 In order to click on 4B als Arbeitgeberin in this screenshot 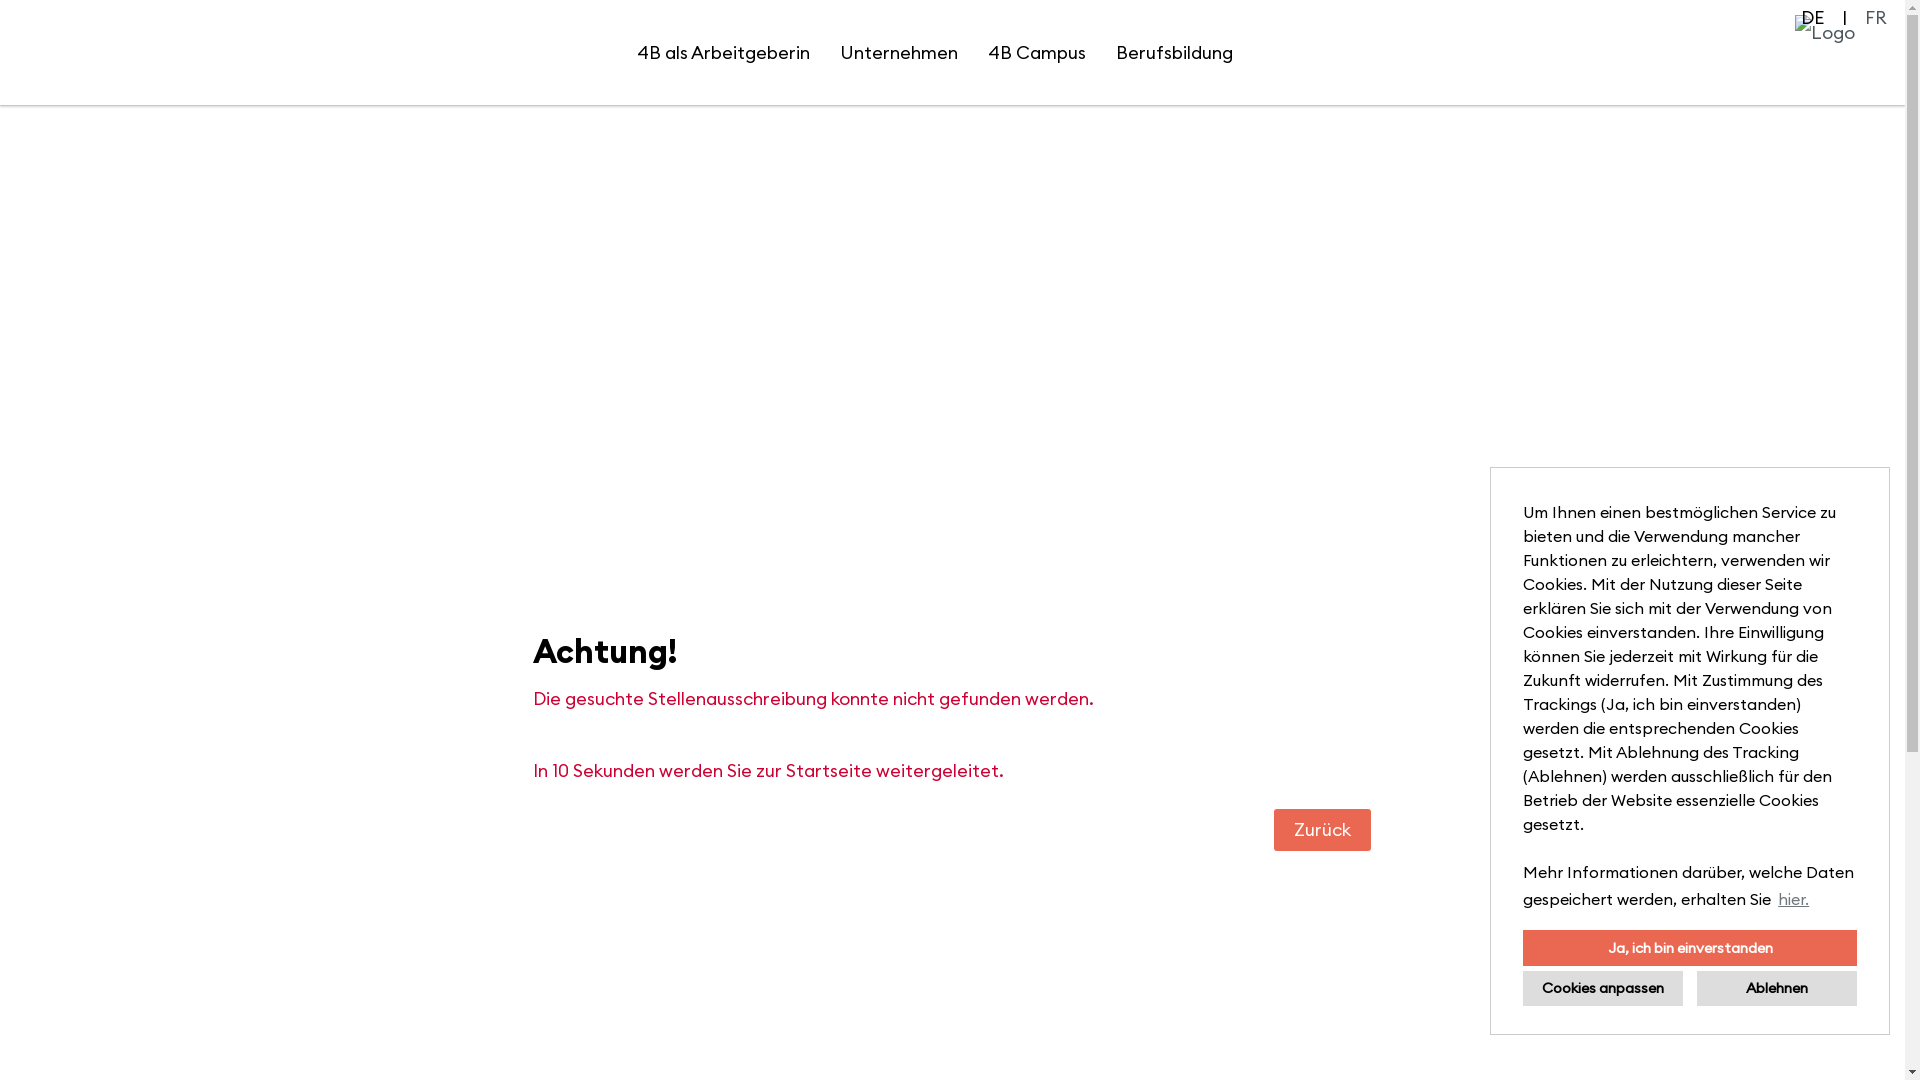, I will do `click(724, 52)`.